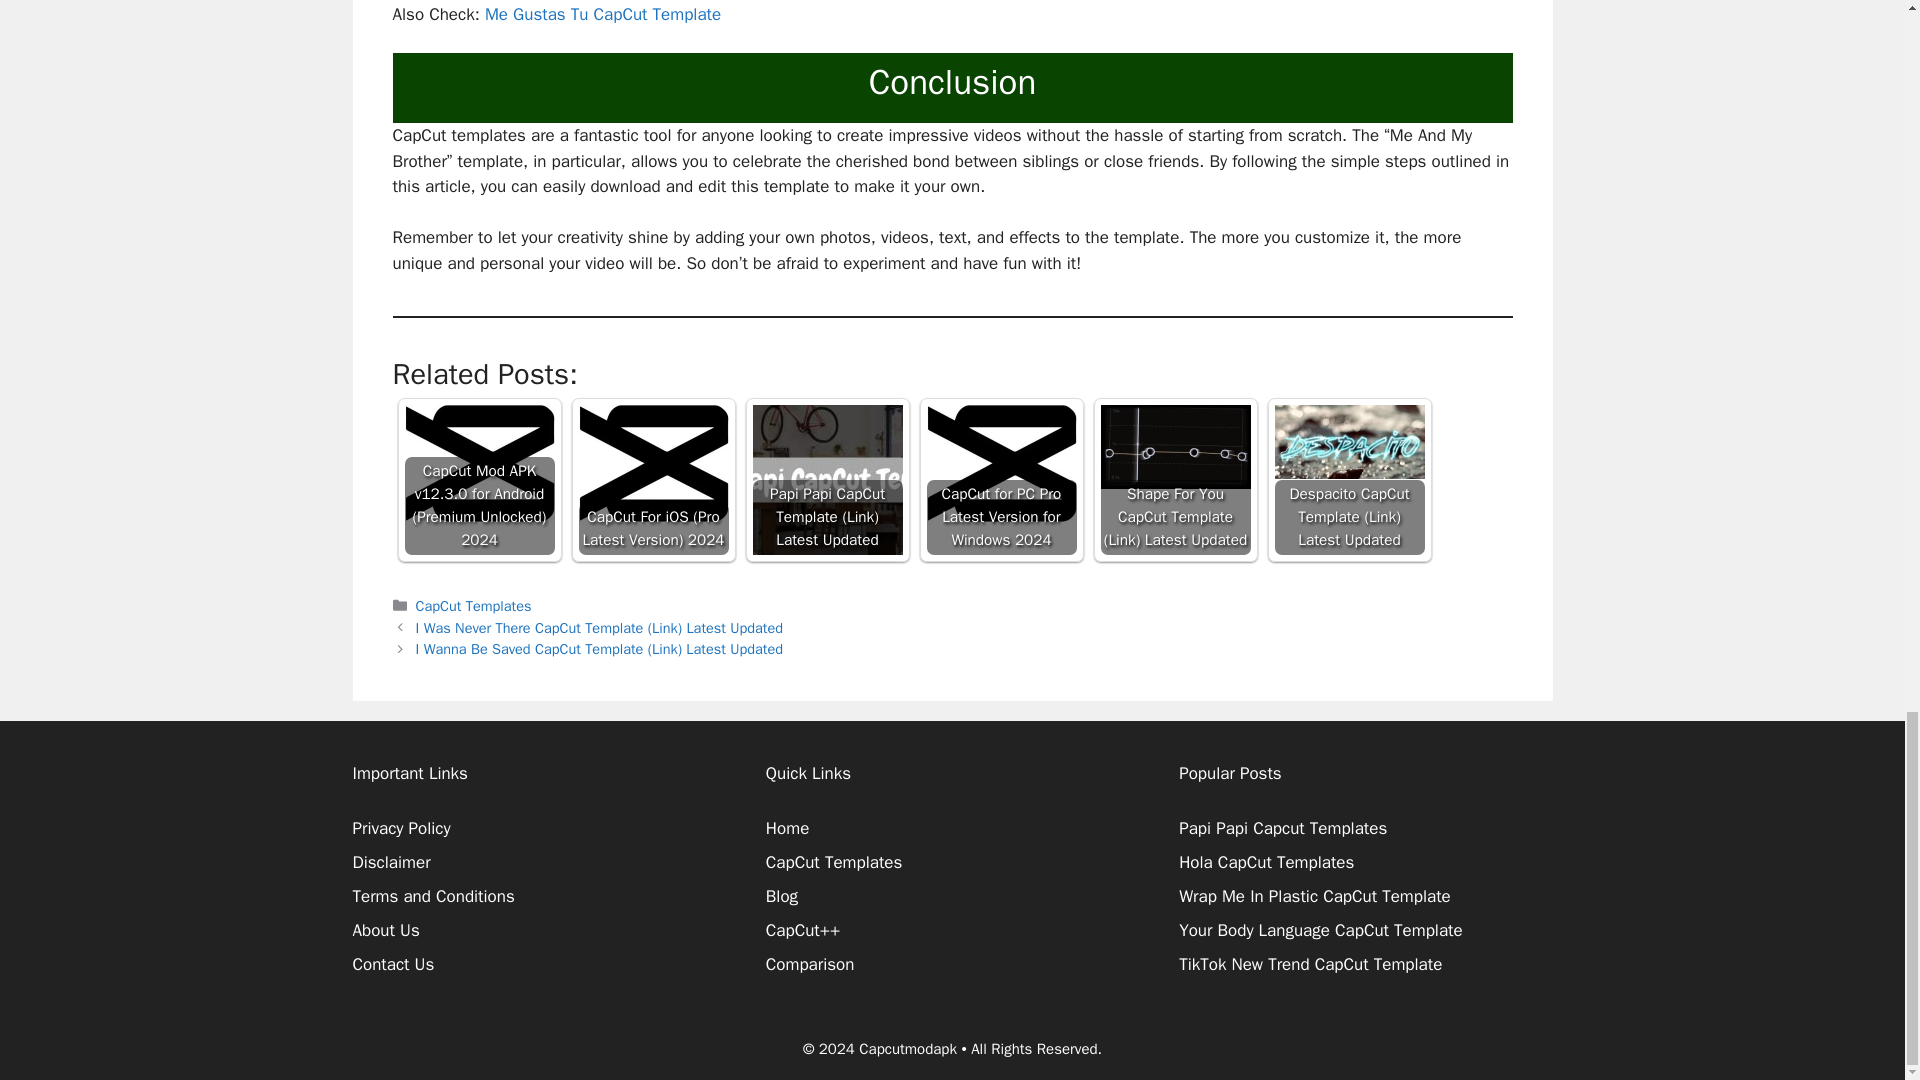 This screenshot has height=1080, width=1920. I want to click on Me Gustas Tu CapCut Template, so click(603, 14).